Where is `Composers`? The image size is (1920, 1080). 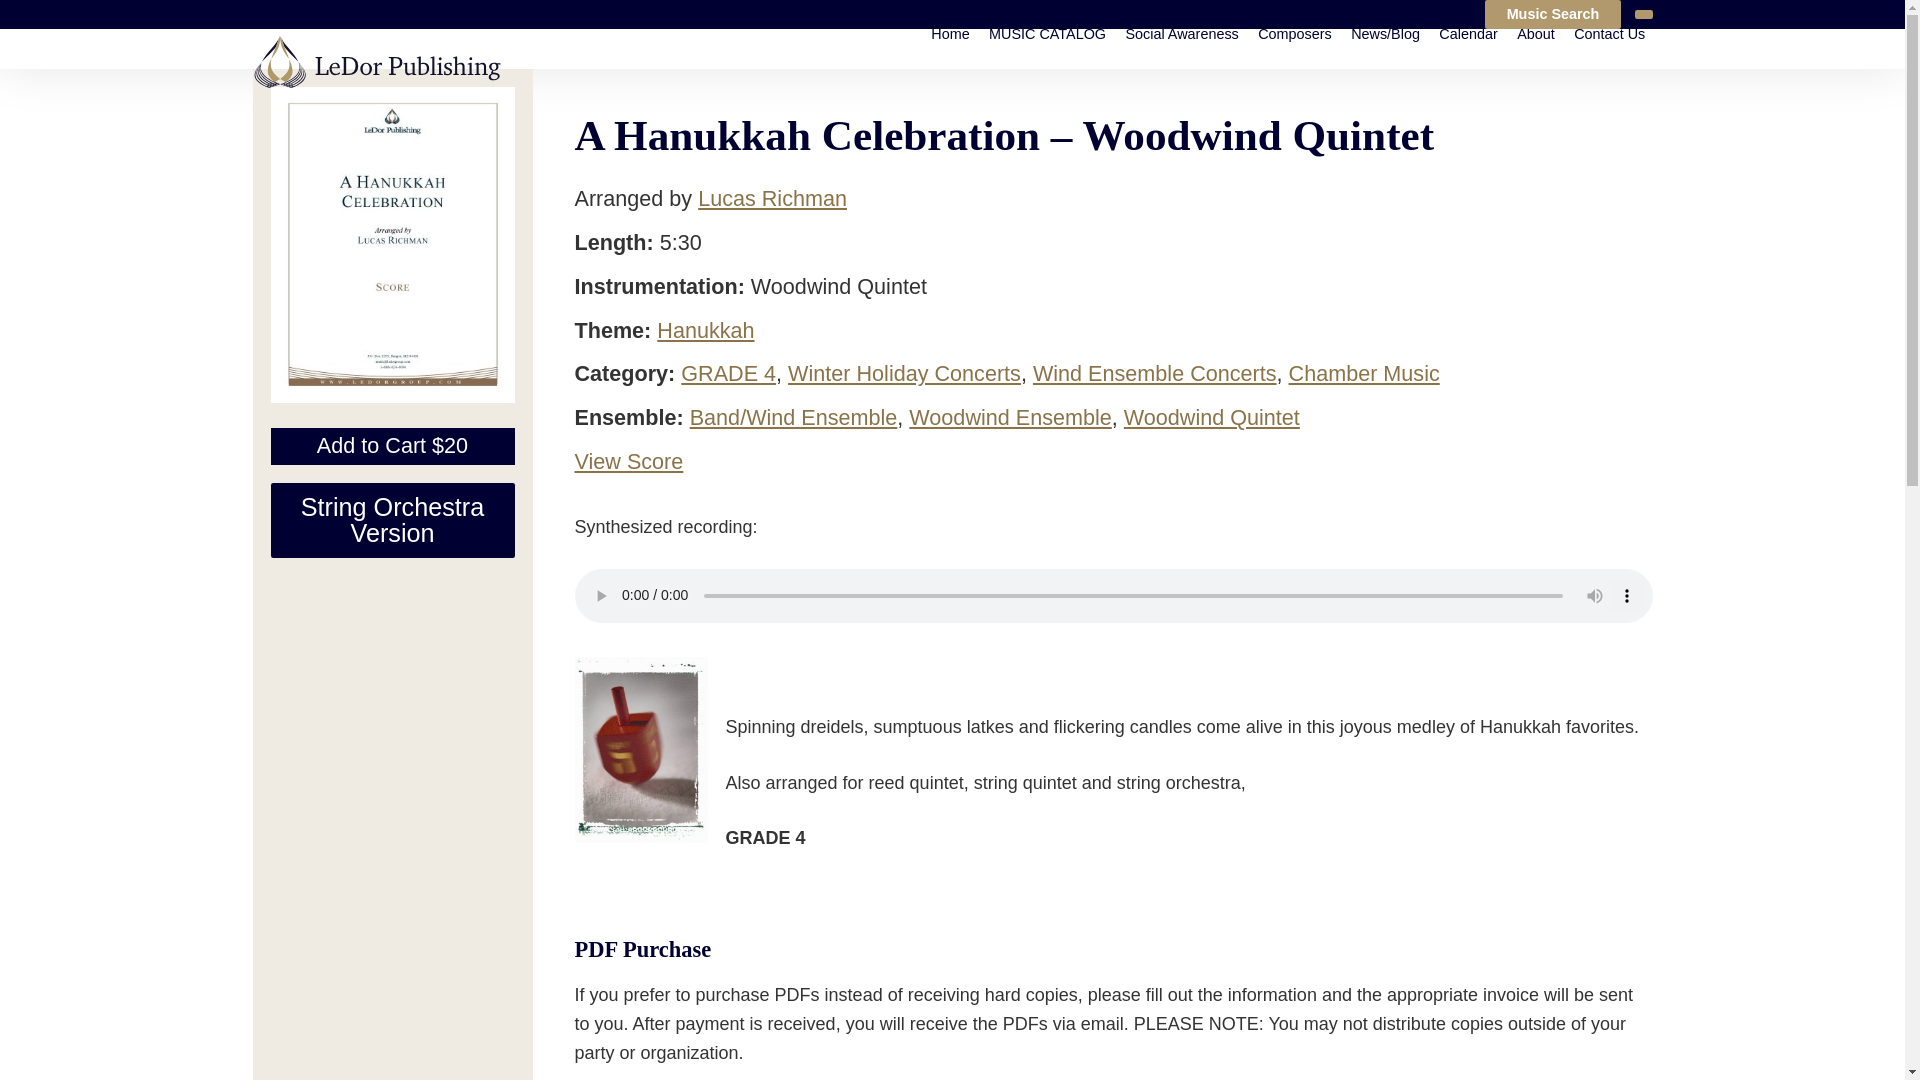
Composers is located at coordinates (1294, 34).